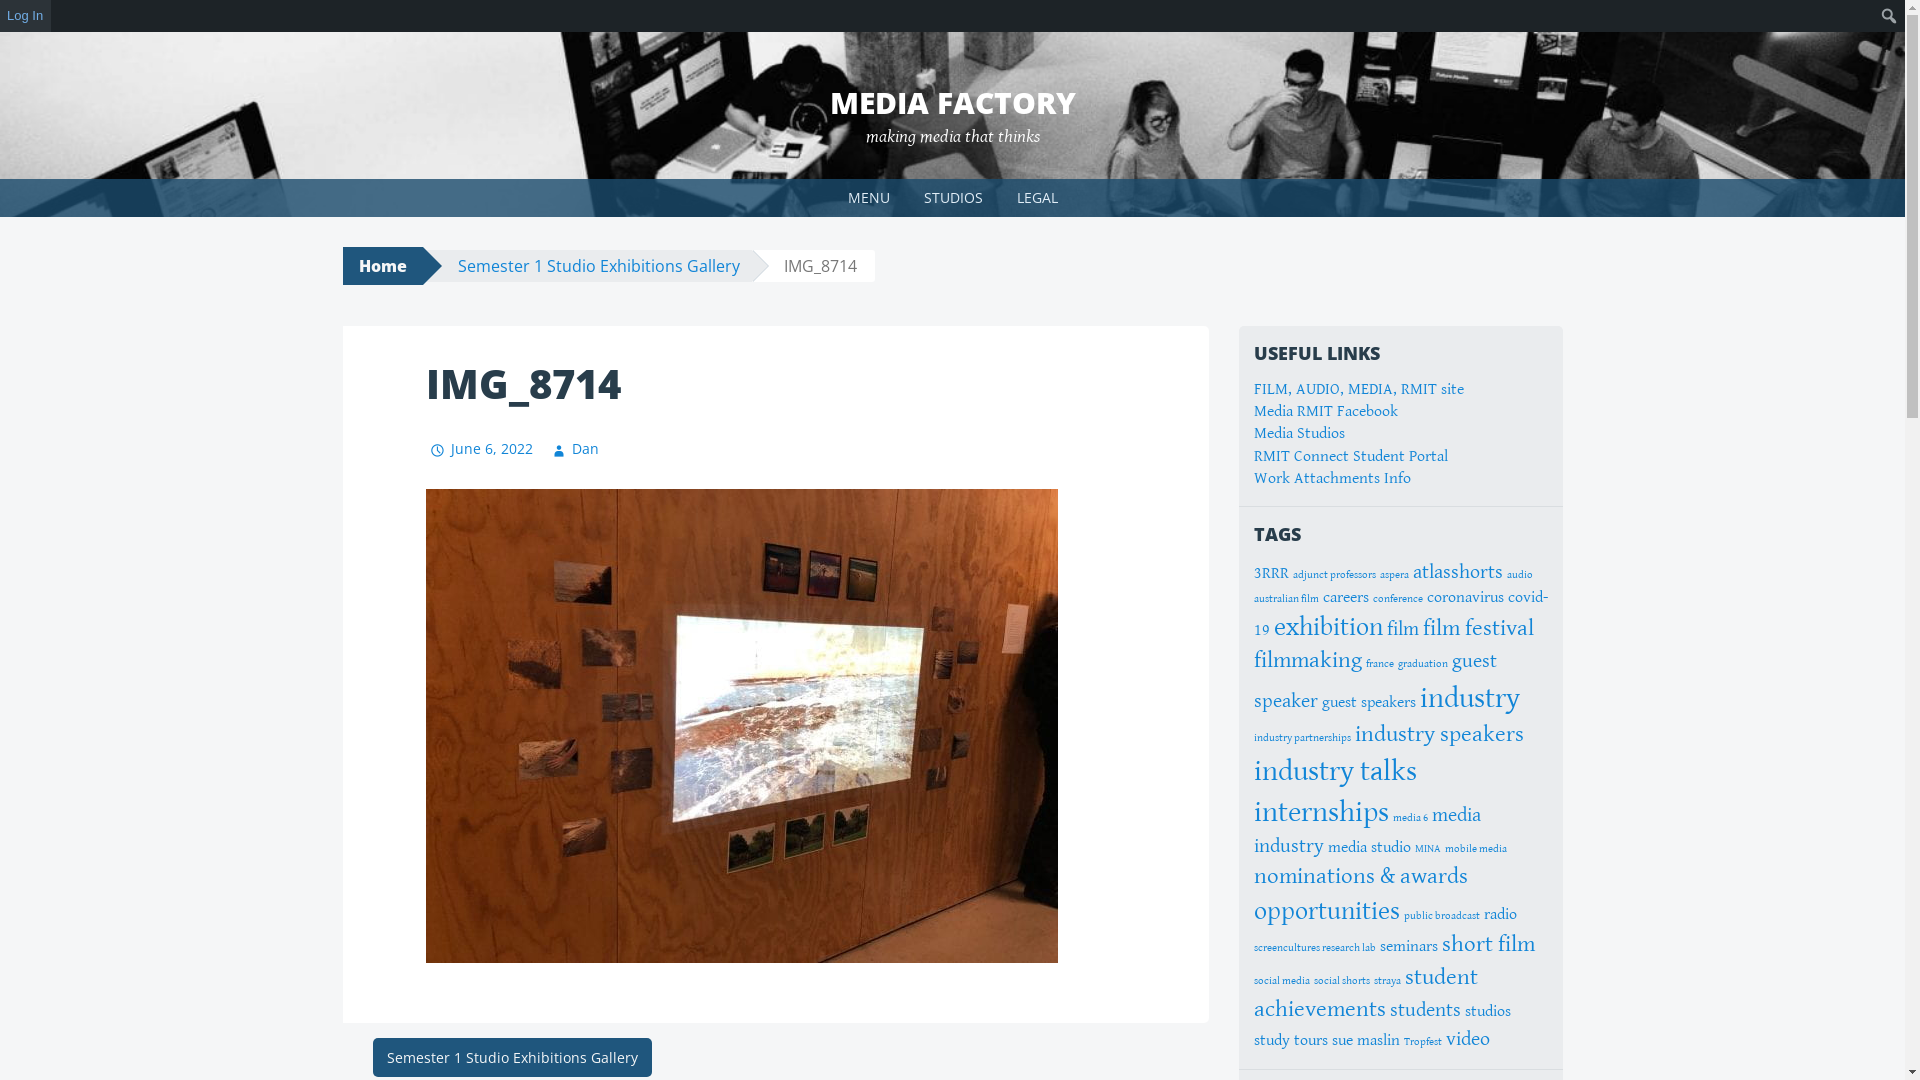 The height and width of the screenshot is (1080, 1920). Describe the element at coordinates (1519, 575) in the screenshot. I see `audio` at that location.